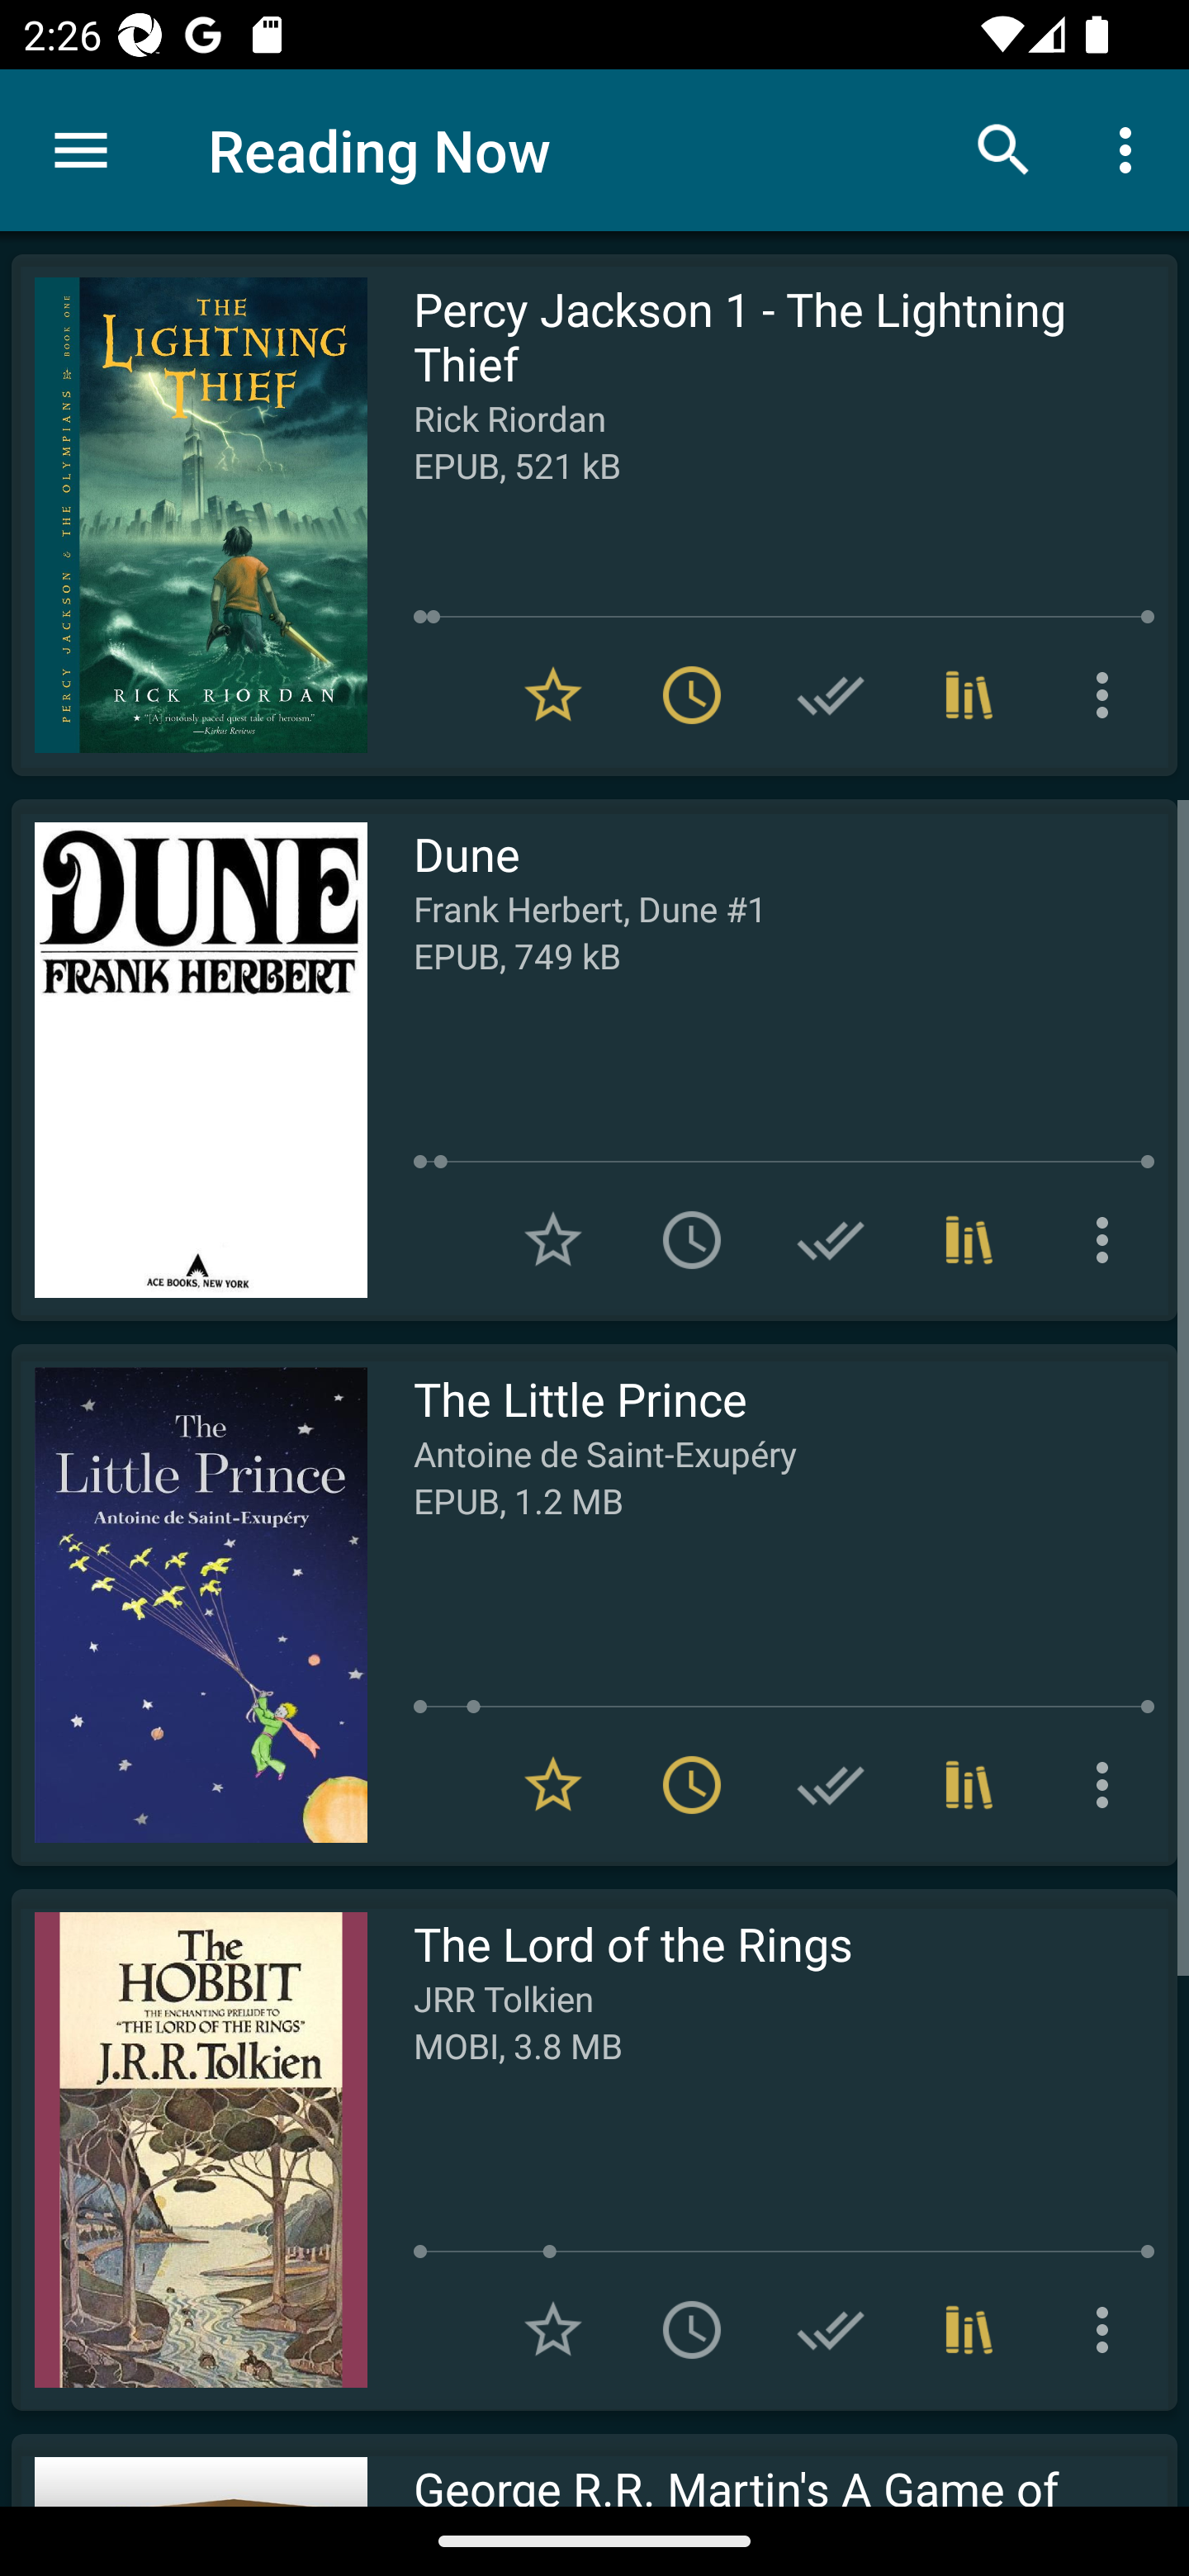 Image resolution: width=1189 pixels, height=2576 pixels. What do you see at coordinates (553, 2330) in the screenshot?
I see `Add to Favorites` at bounding box center [553, 2330].